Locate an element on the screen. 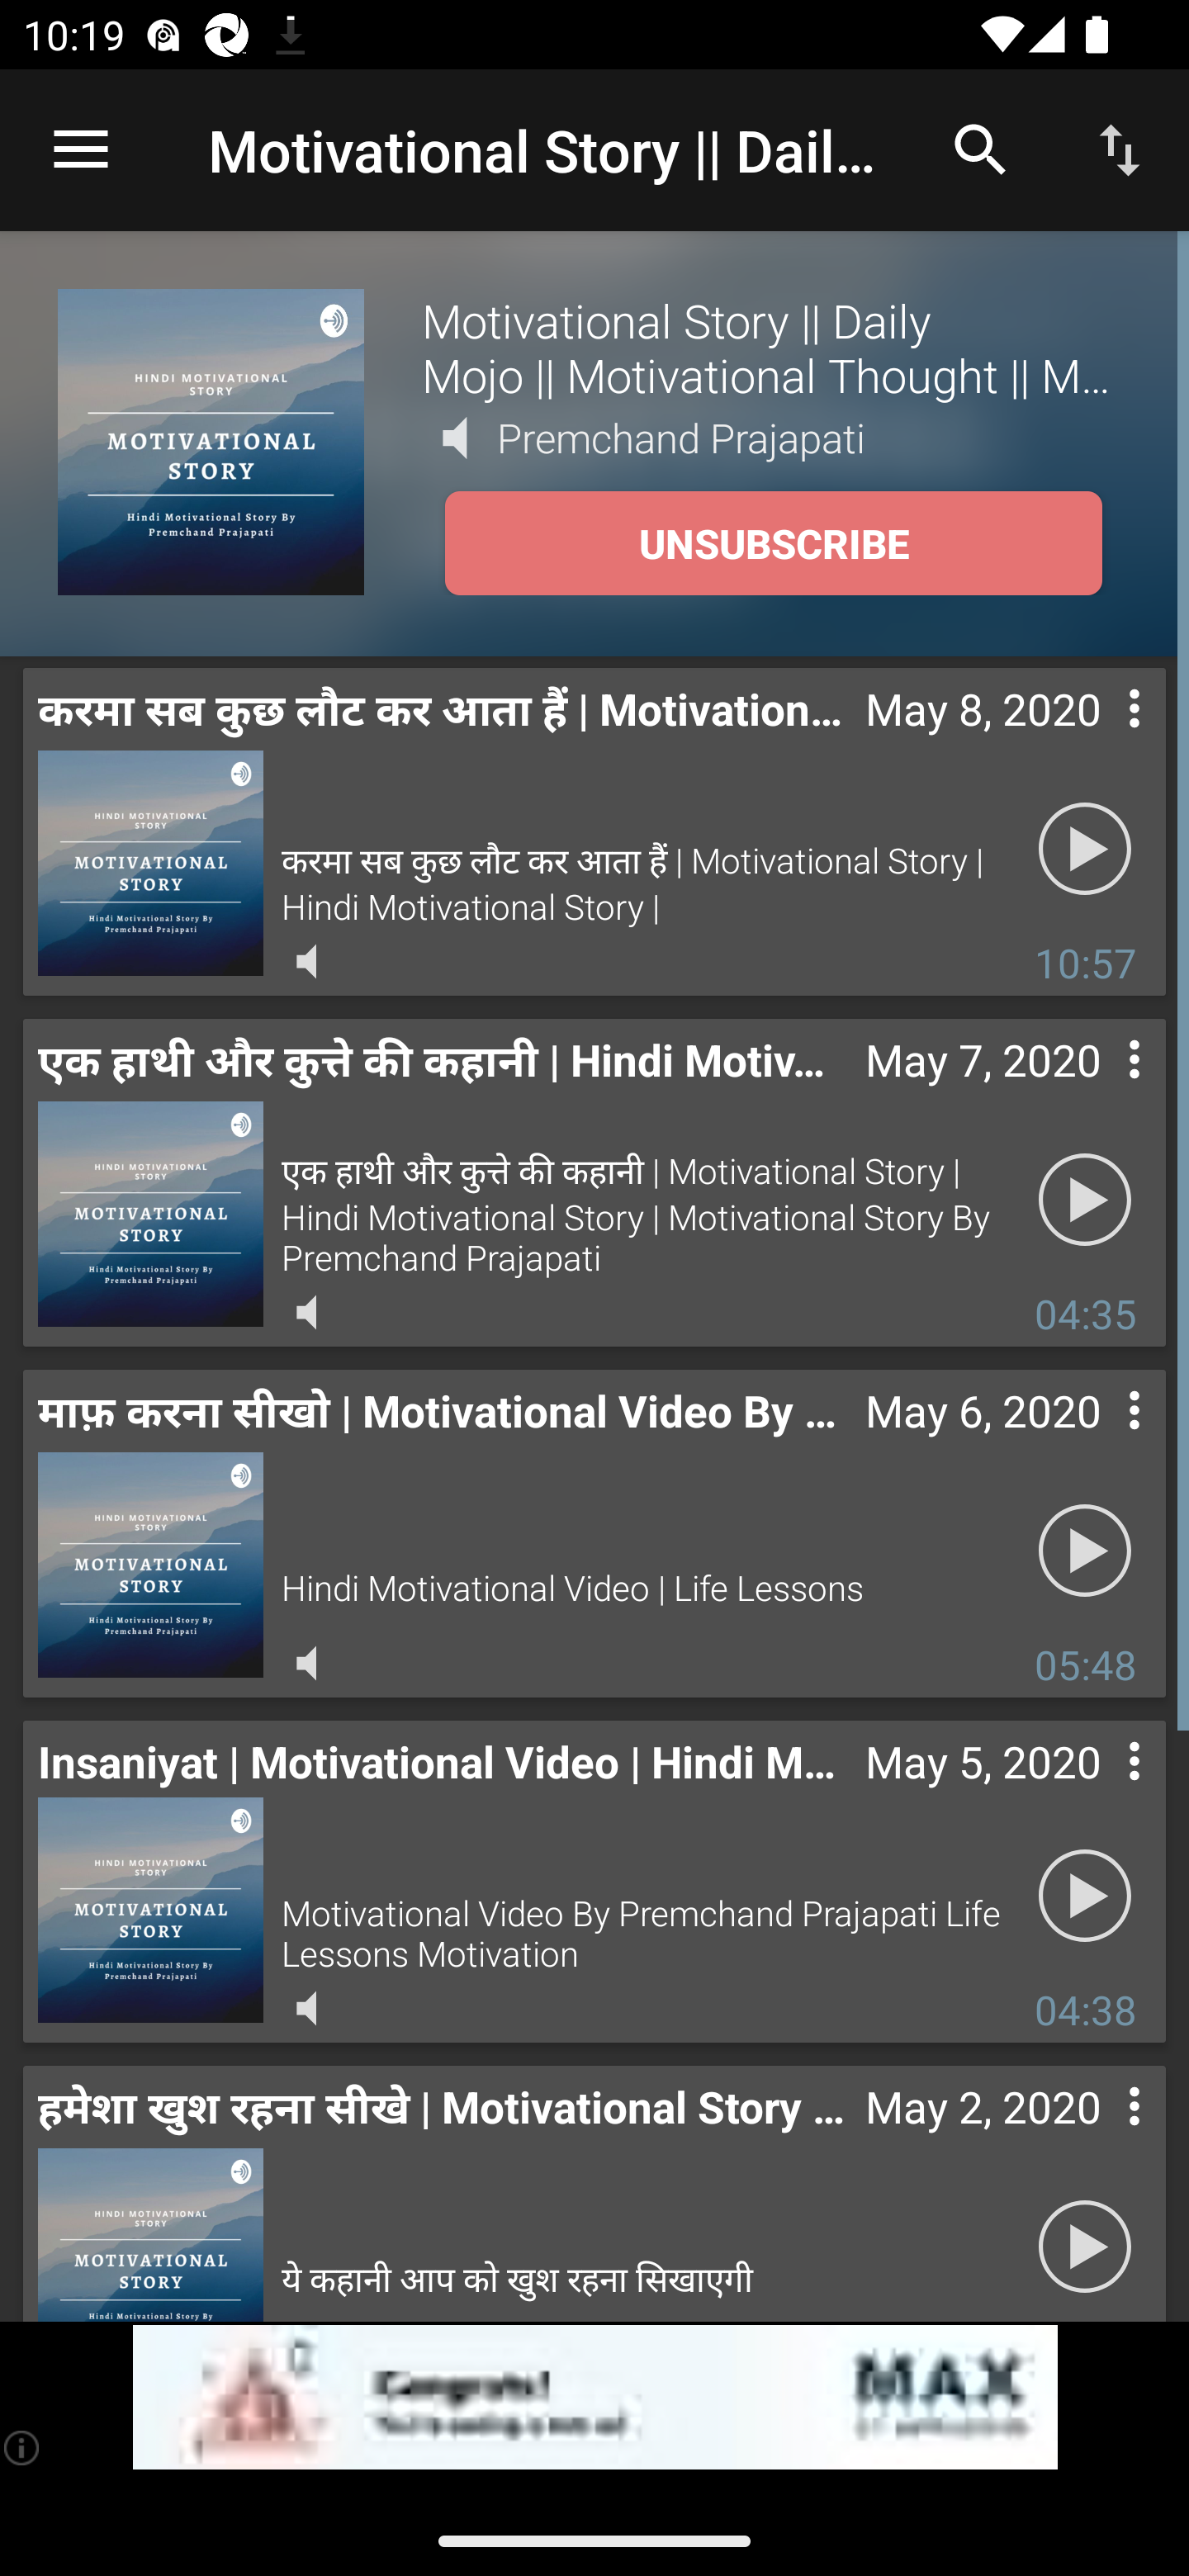  Play is located at coordinates (1085, 849).